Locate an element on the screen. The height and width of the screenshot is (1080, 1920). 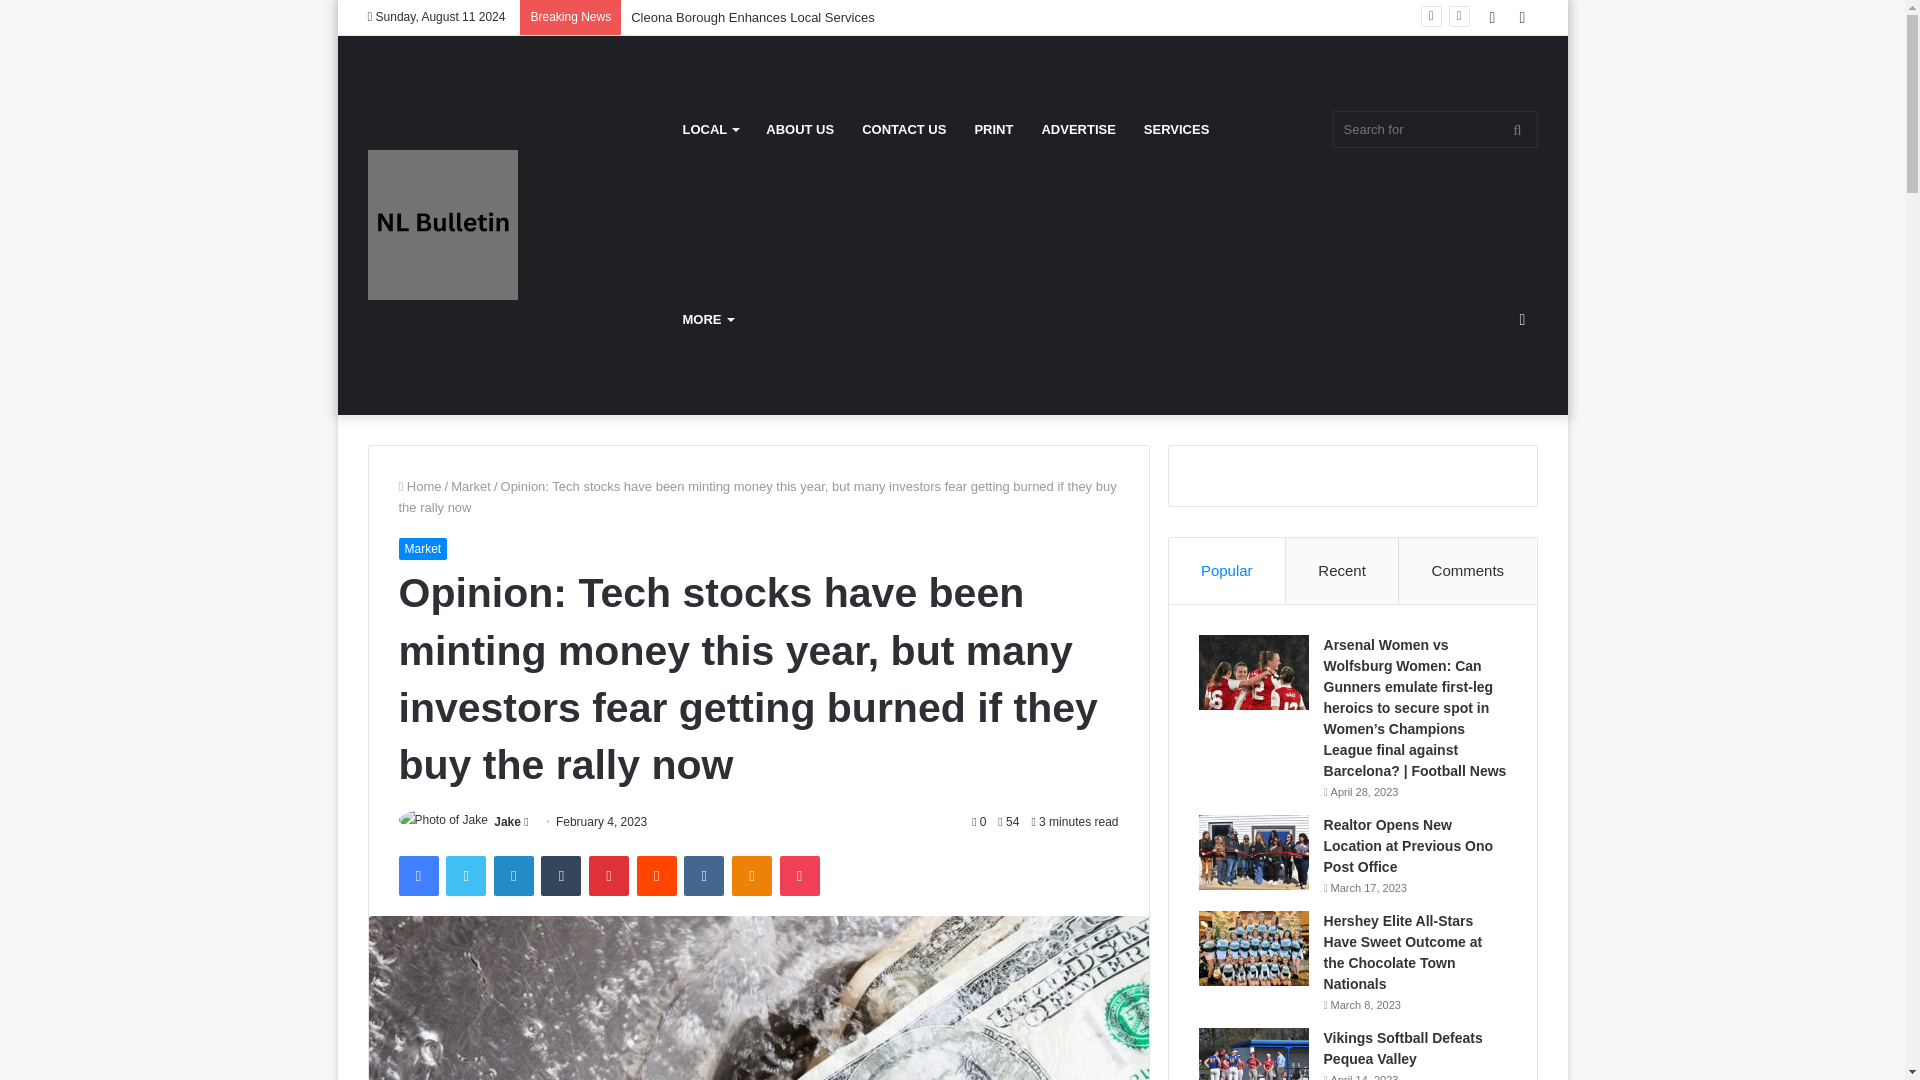
Tumblr is located at coordinates (561, 876).